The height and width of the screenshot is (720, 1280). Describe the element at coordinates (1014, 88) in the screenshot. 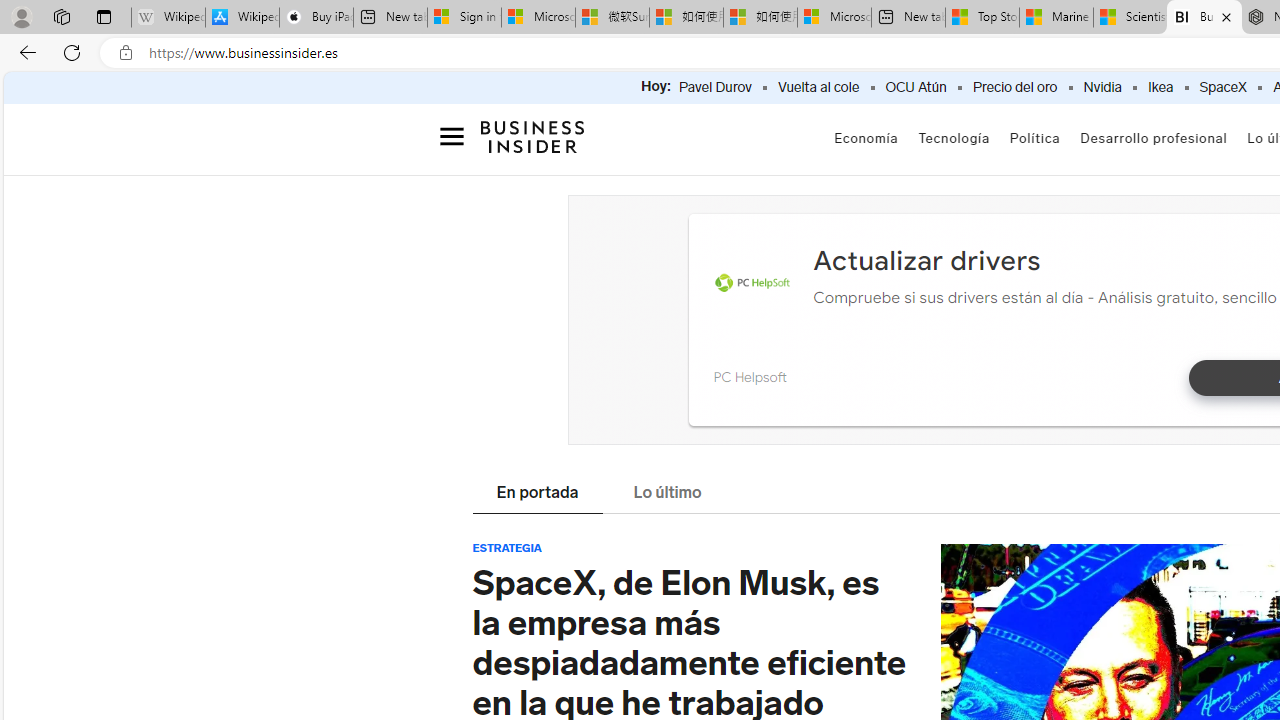

I see `Precio del oro` at that location.